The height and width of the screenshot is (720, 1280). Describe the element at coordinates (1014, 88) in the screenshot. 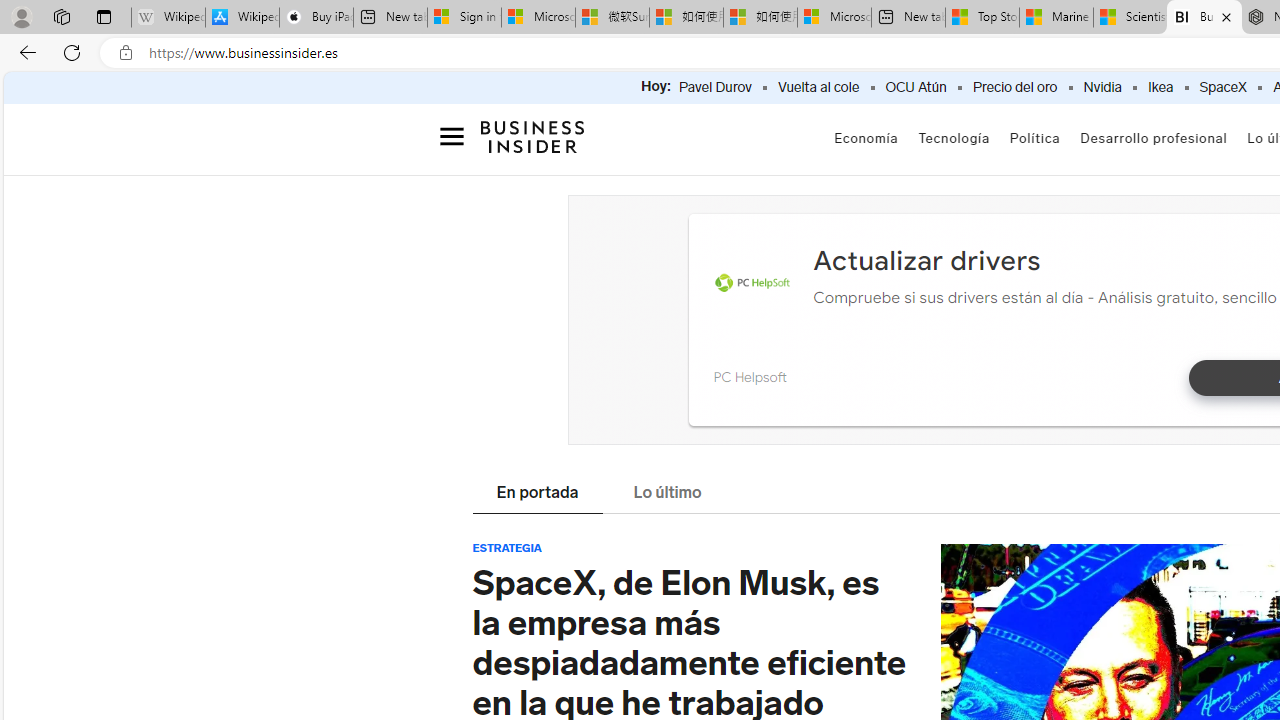

I see `Precio del oro` at that location.